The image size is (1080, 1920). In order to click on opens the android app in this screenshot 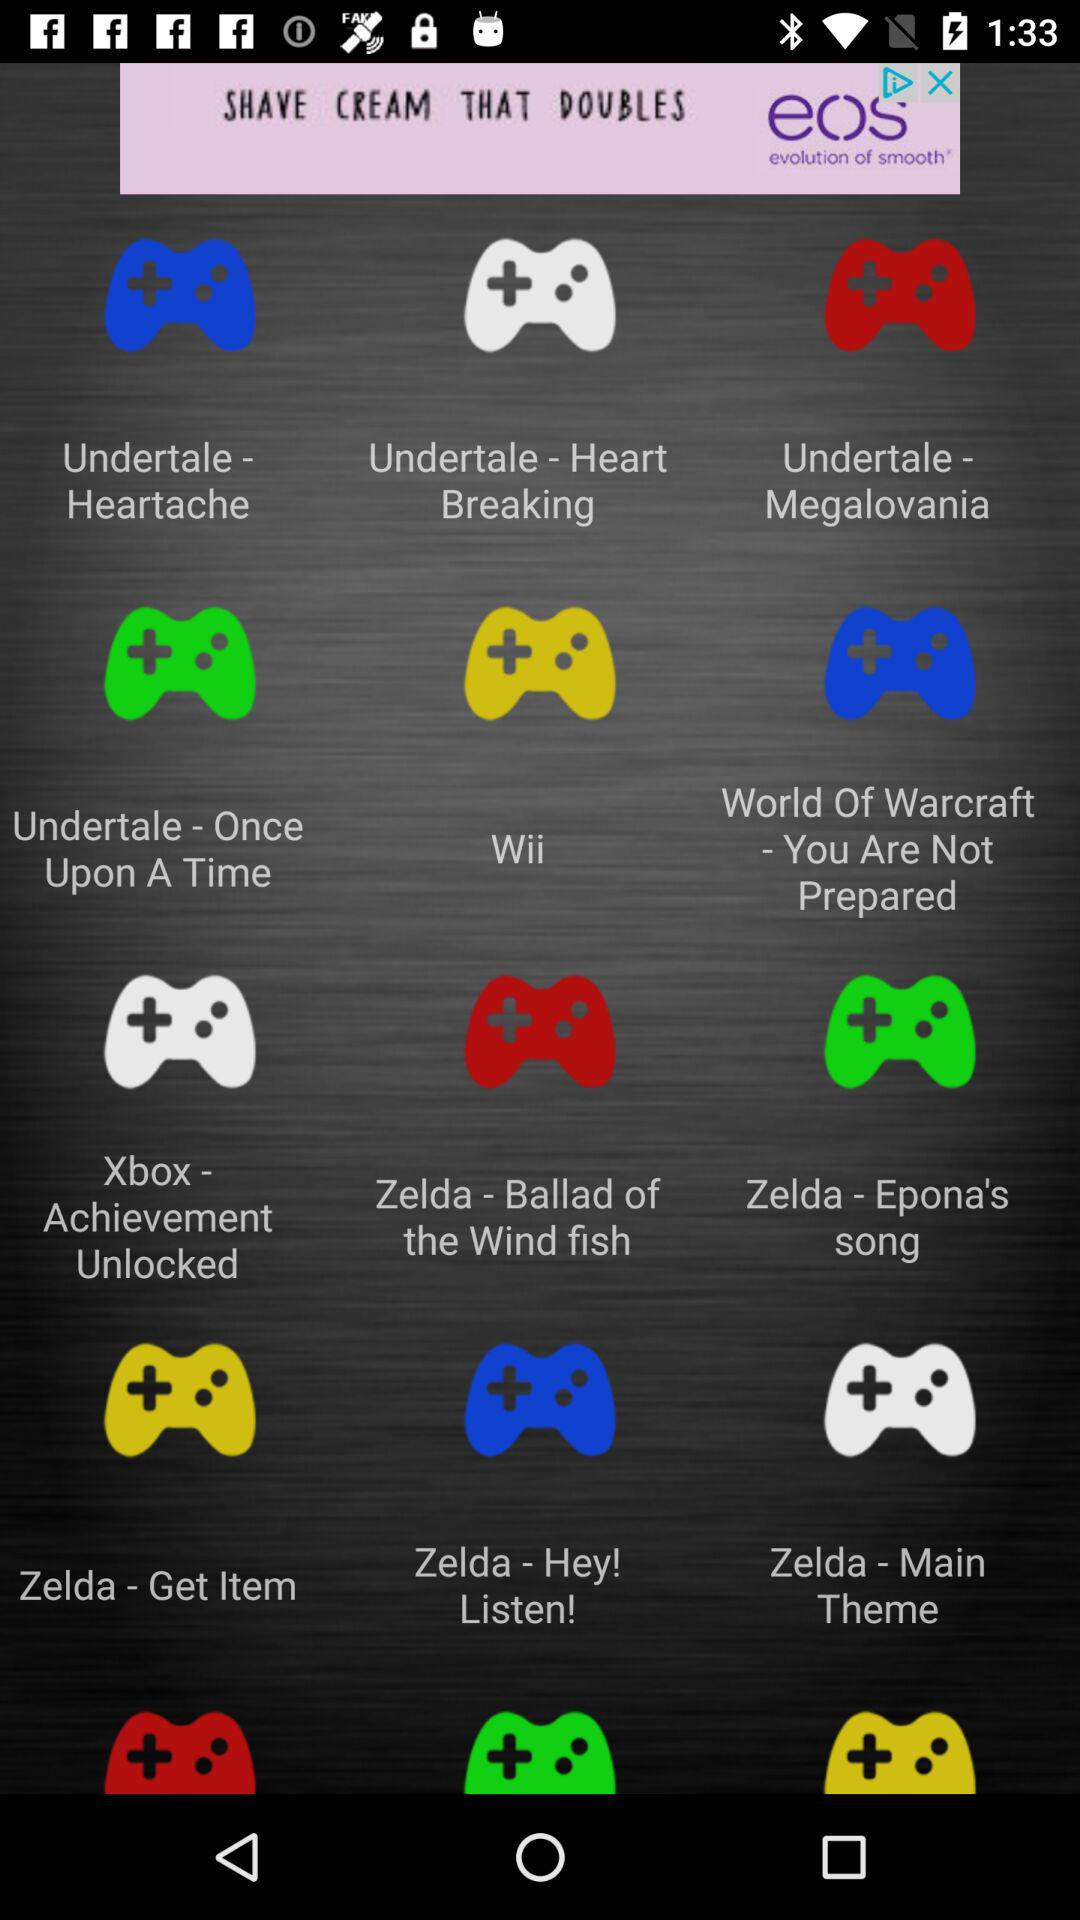, I will do `click(180, 664)`.